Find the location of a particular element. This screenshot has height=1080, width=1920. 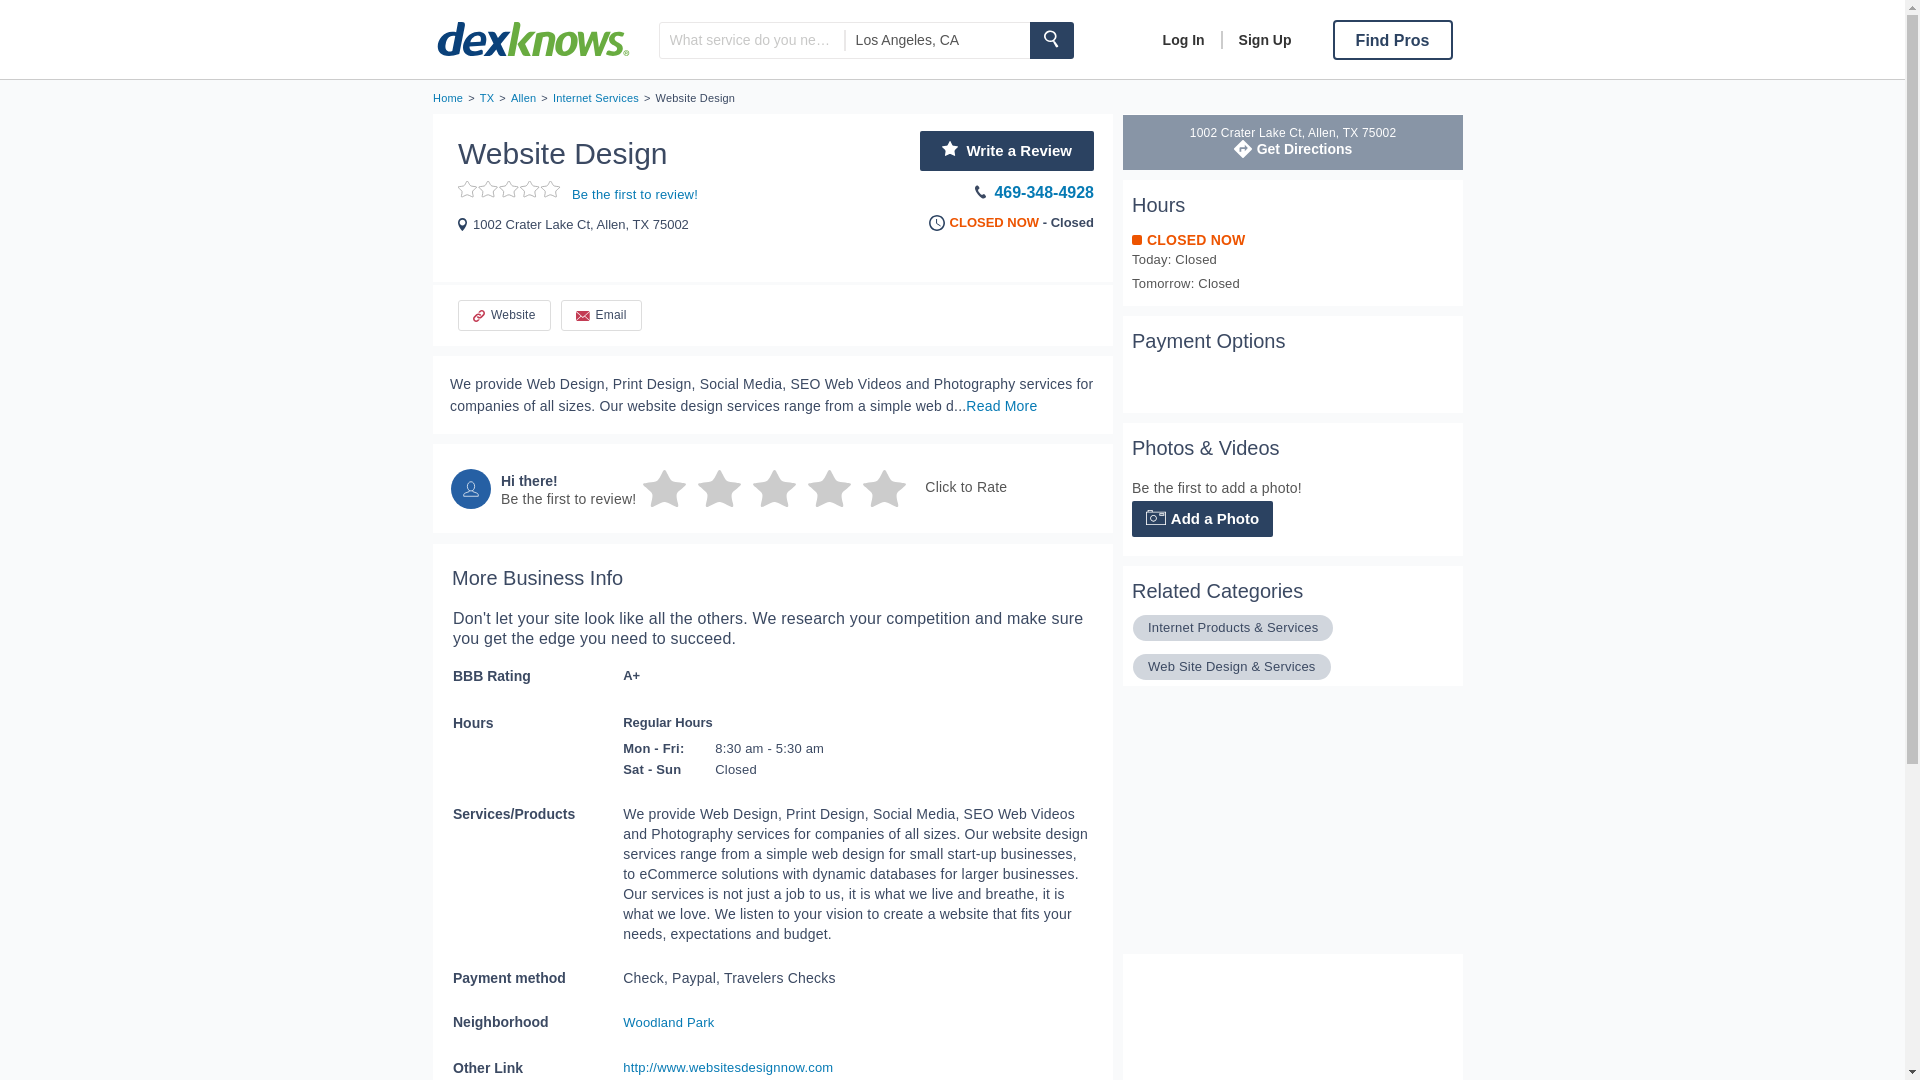

TX is located at coordinates (486, 97).